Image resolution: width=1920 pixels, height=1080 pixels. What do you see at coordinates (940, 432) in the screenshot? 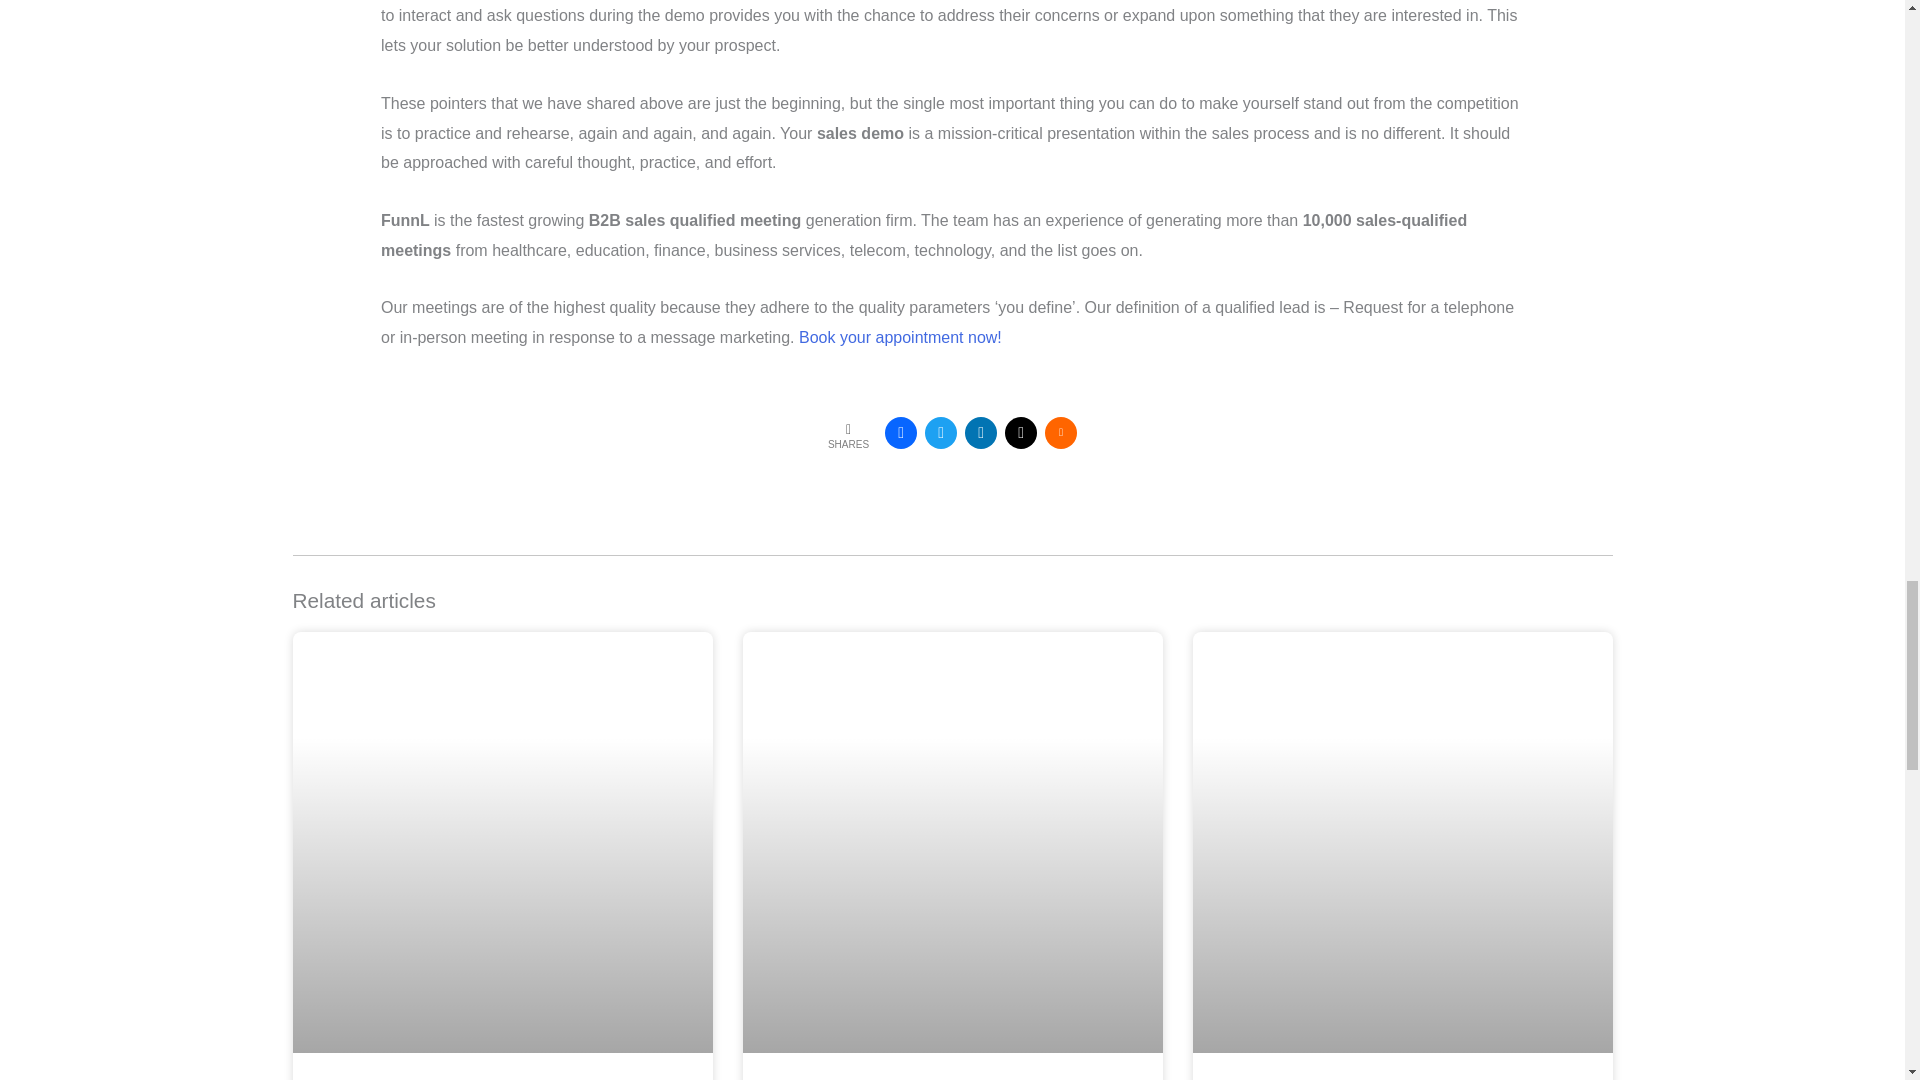
I see `Tweet this !` at bounding box center [940, 432].